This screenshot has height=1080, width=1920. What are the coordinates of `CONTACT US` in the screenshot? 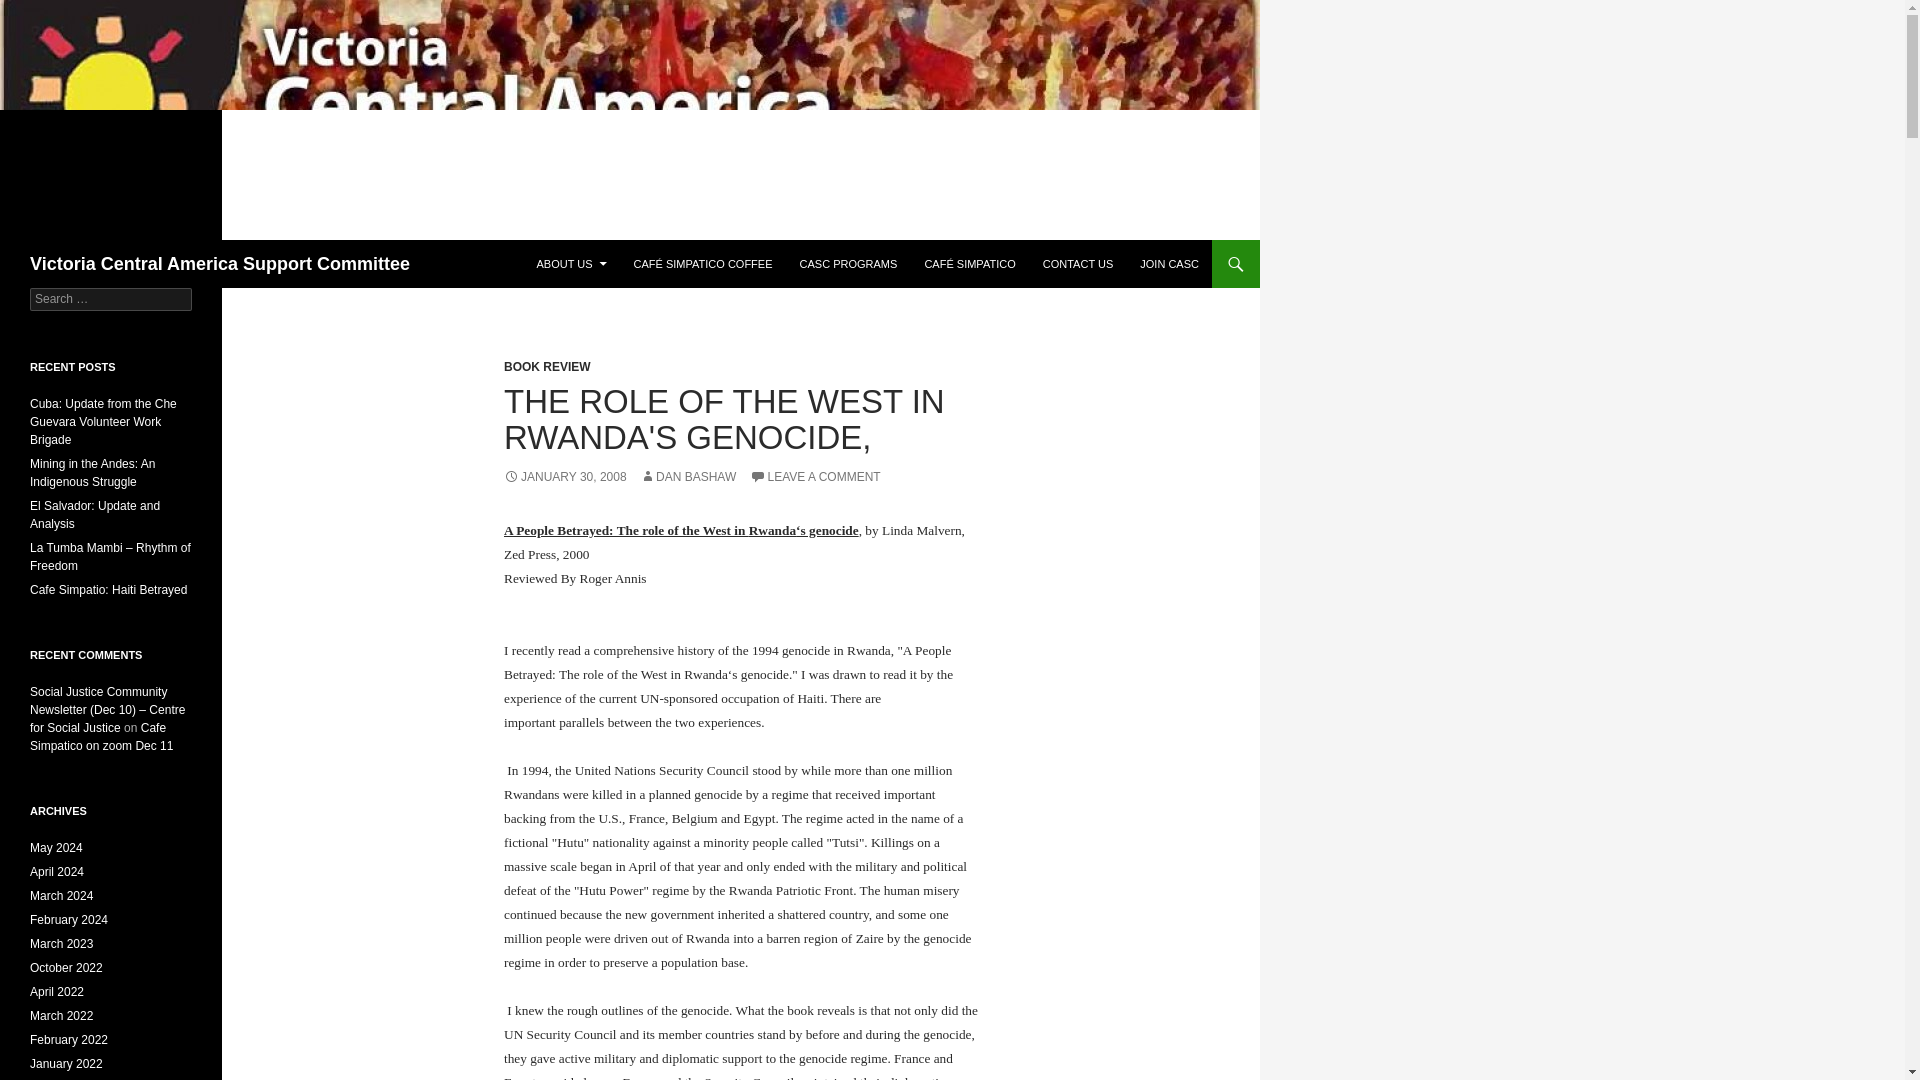 It's located at (1078, 264).